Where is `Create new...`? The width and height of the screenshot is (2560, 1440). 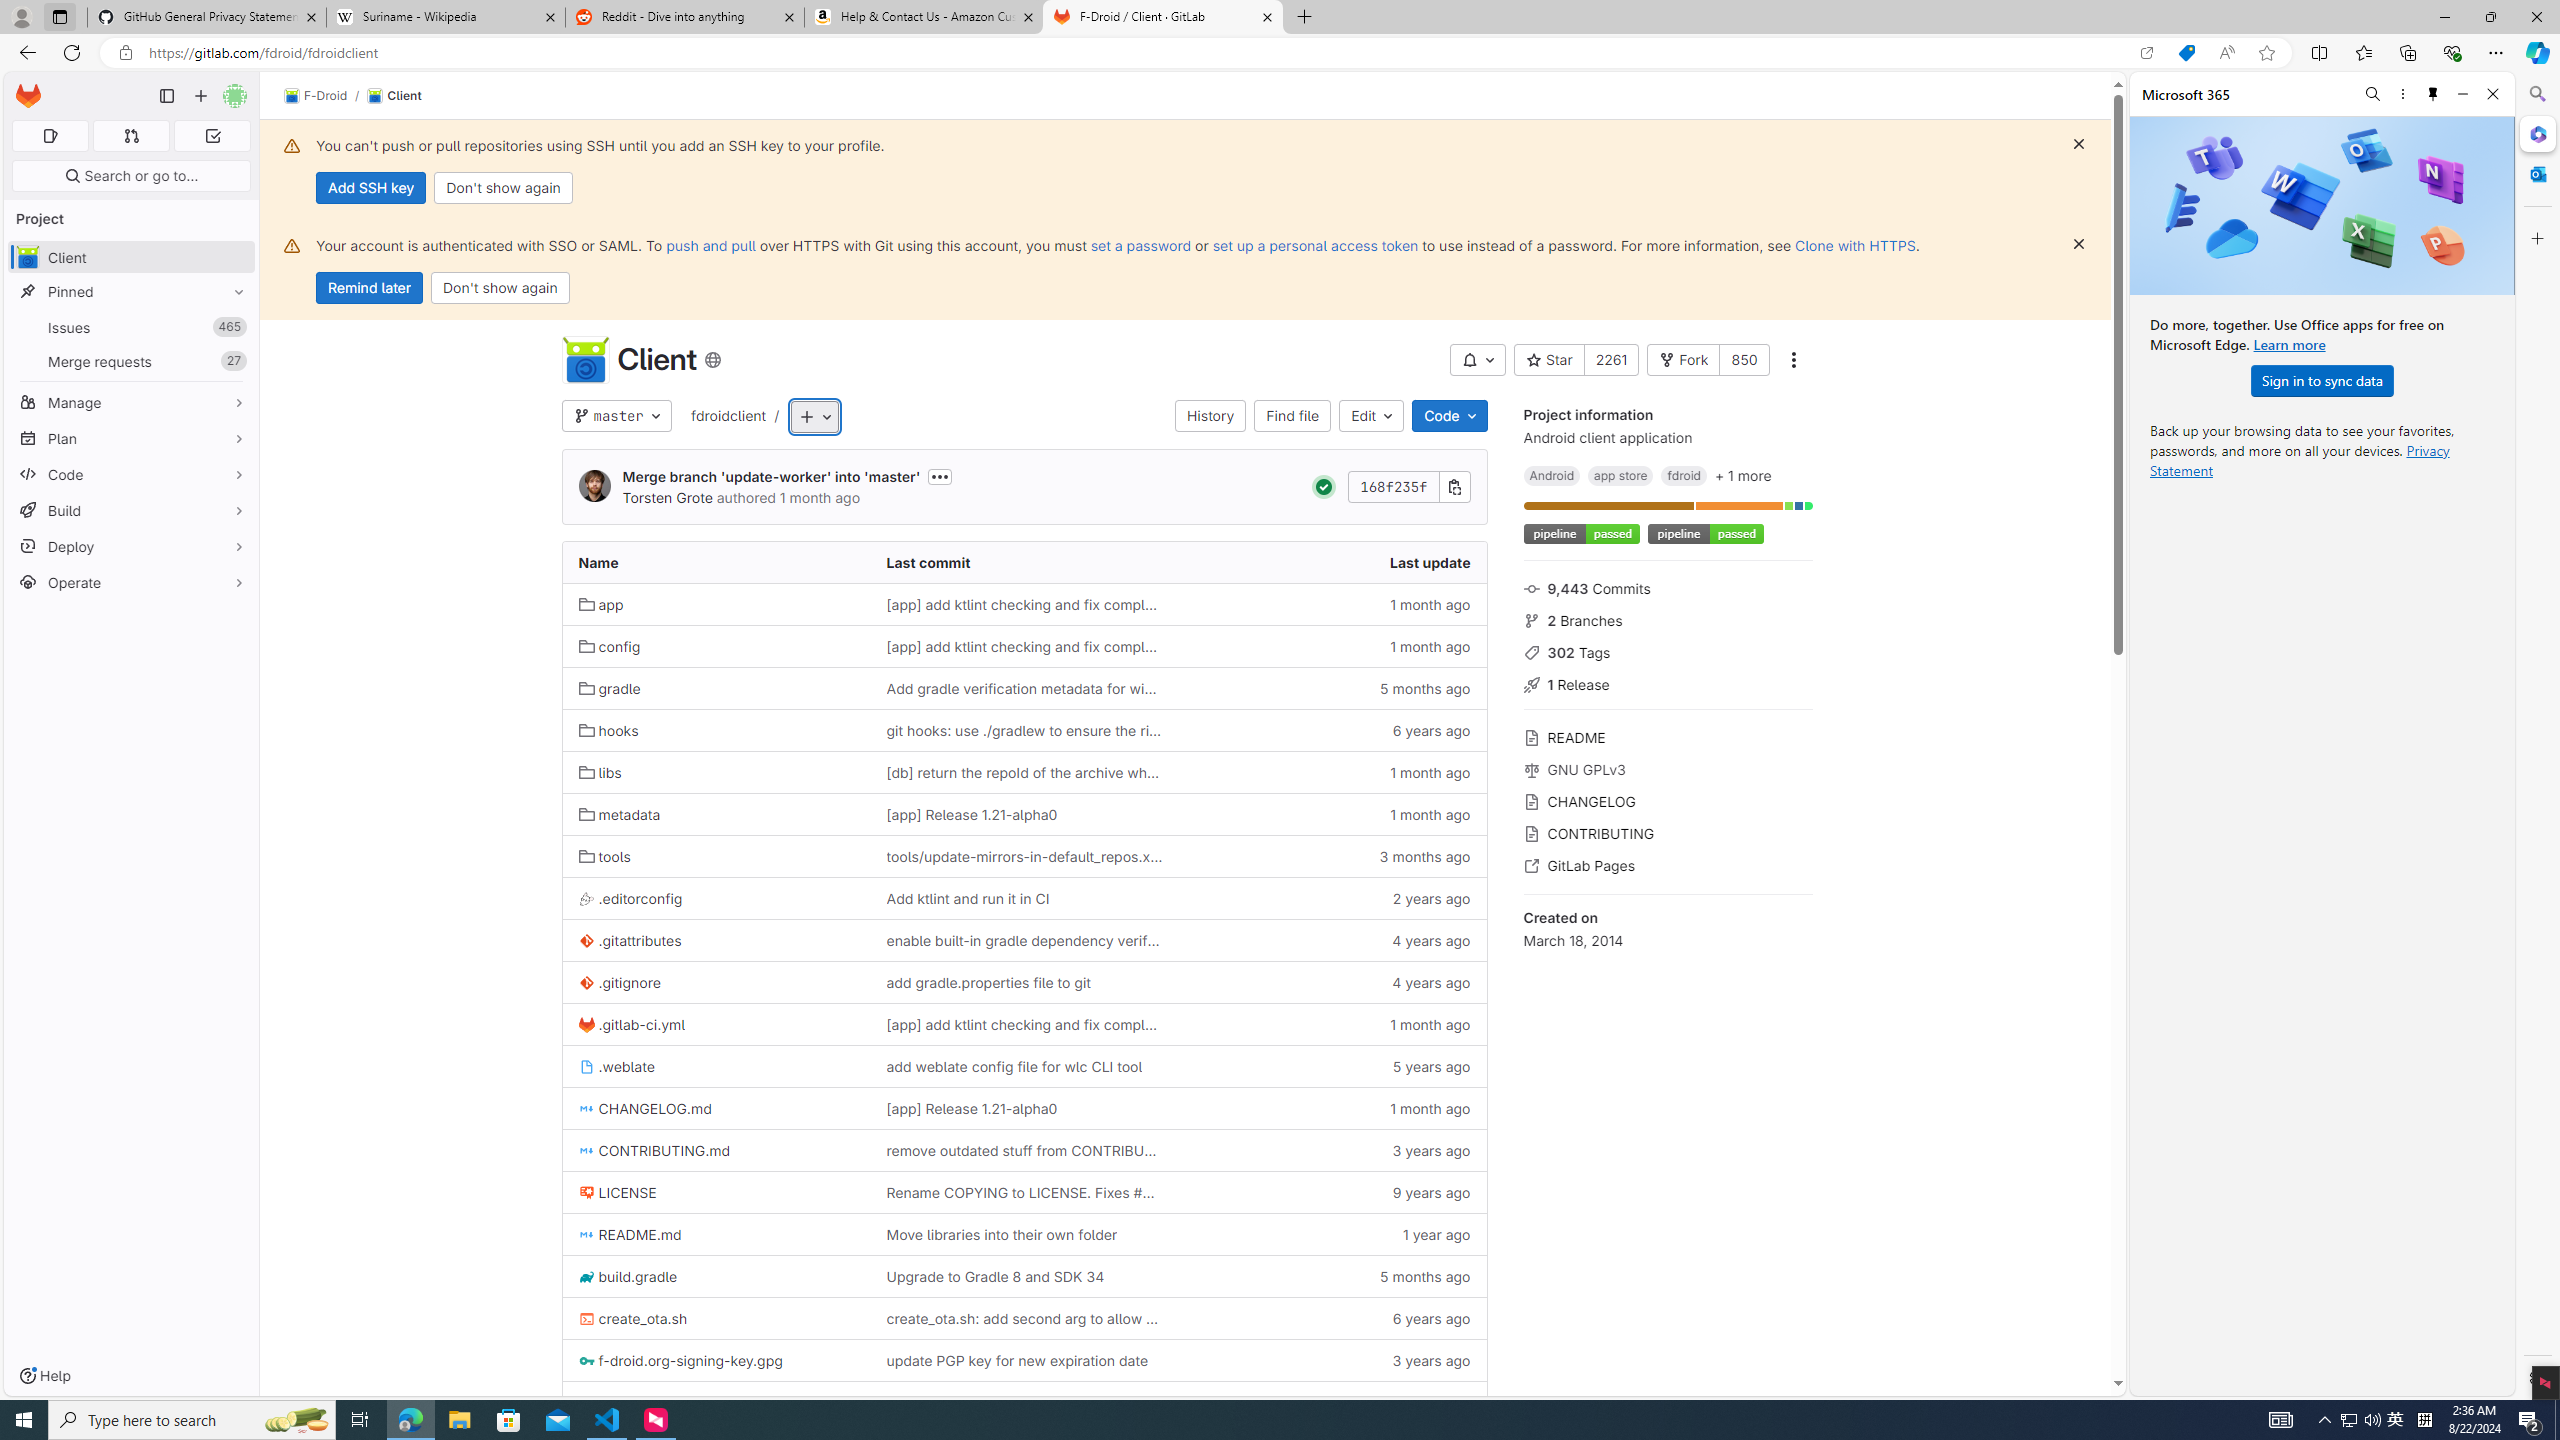
Create new... is located at coordinates (200, 96).